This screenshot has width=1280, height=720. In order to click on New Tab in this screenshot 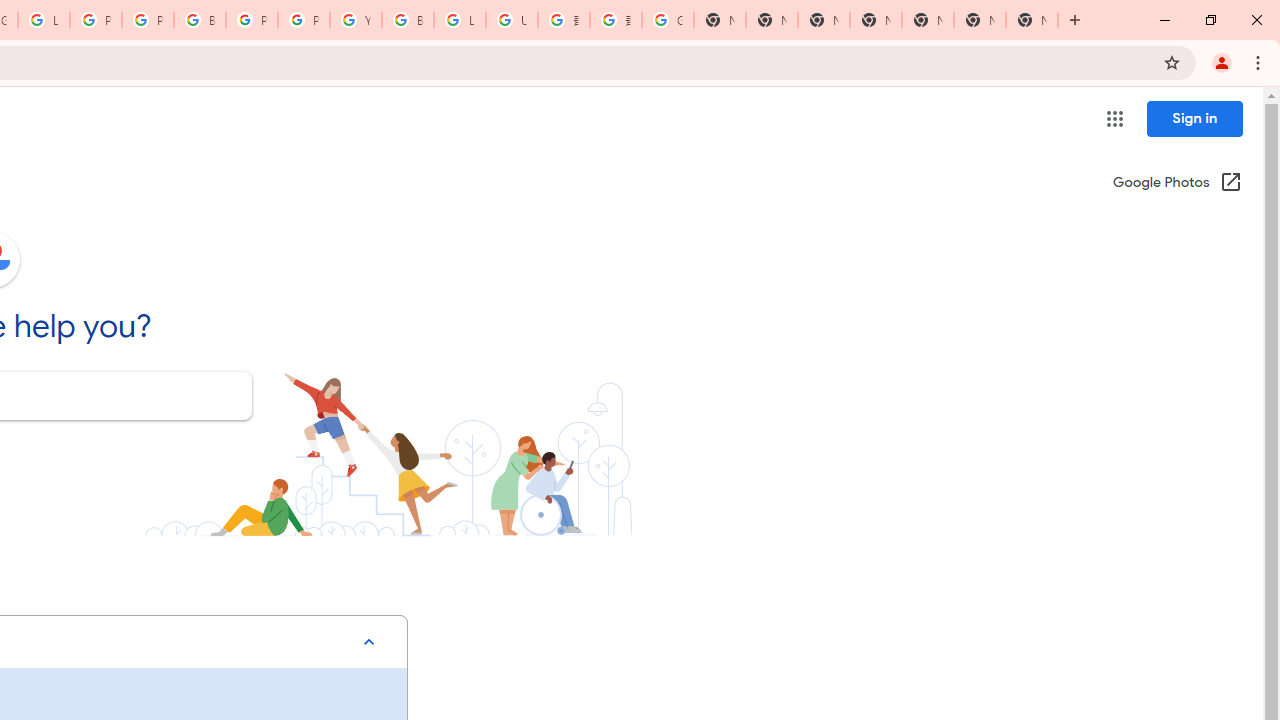, I will do `click(1032, 20)`.